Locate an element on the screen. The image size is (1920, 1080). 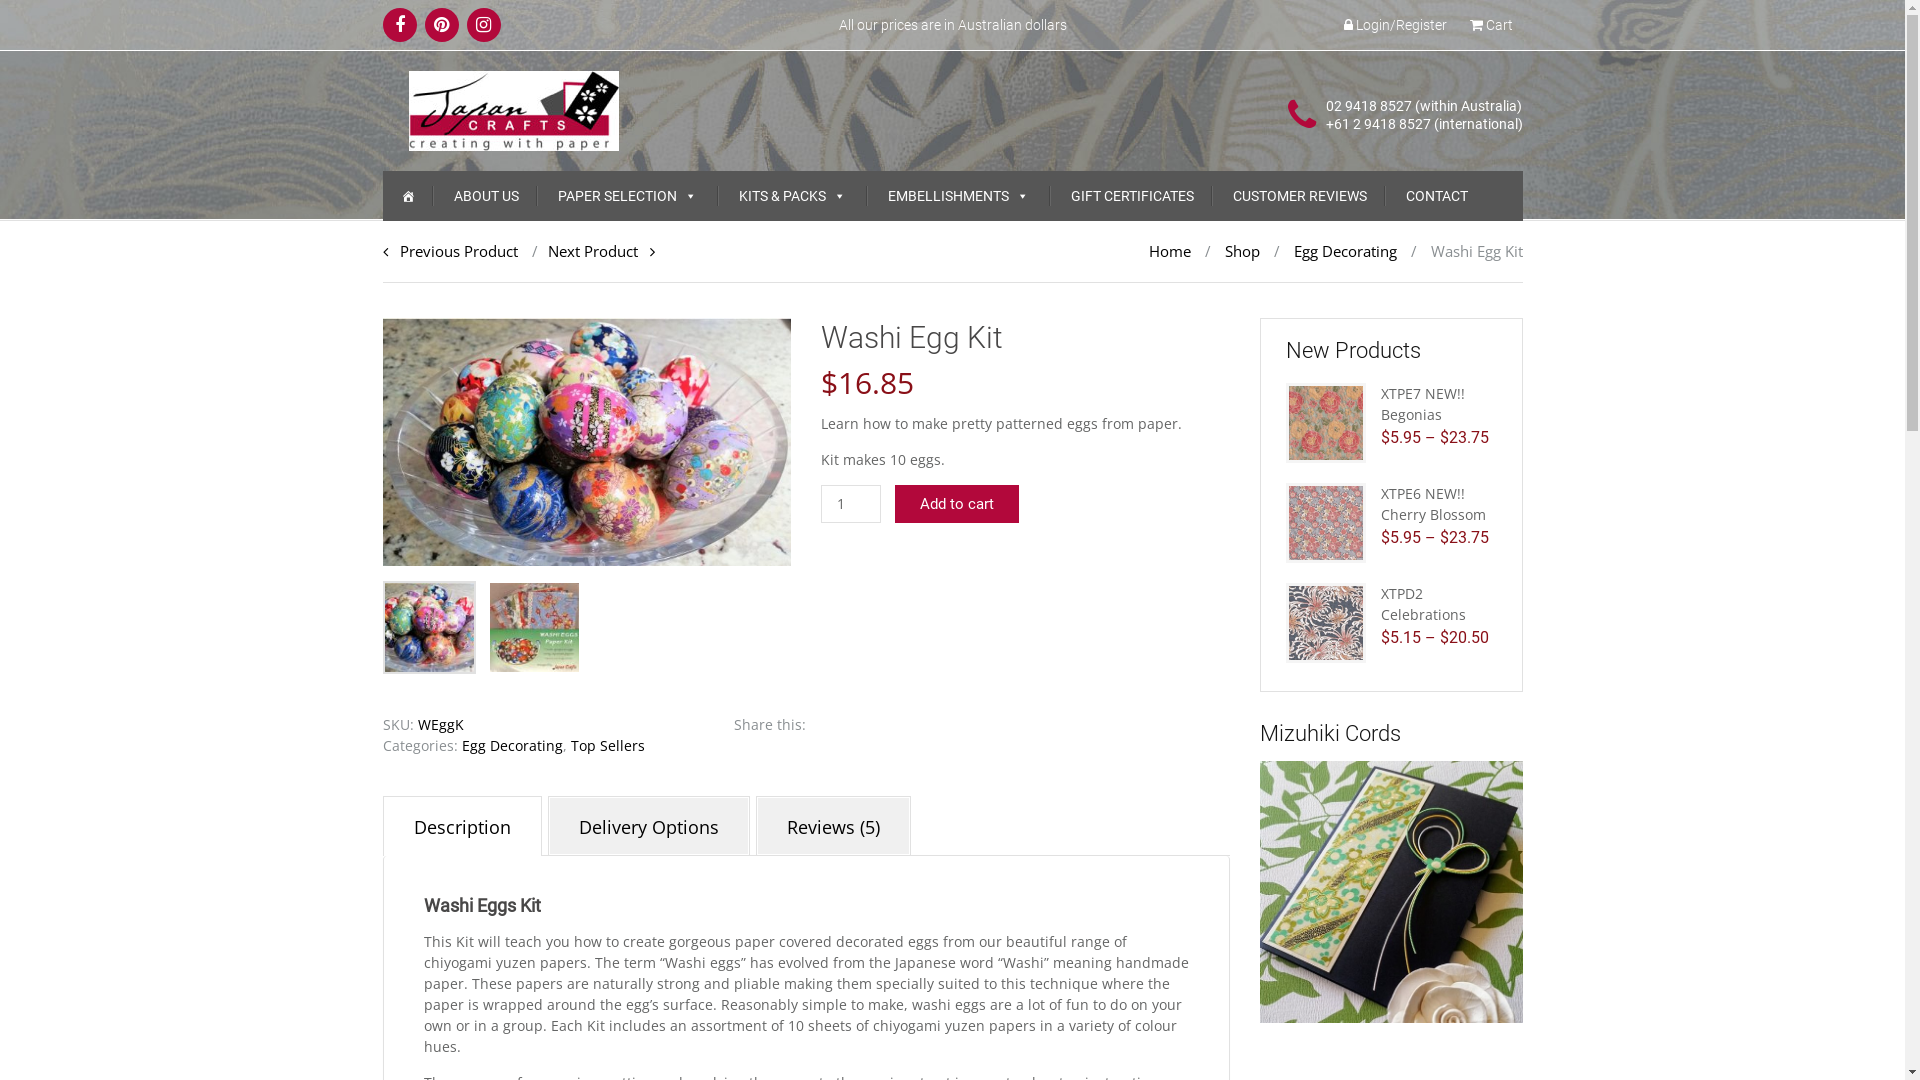
ABOUT US is located at coordinates (486, 196).